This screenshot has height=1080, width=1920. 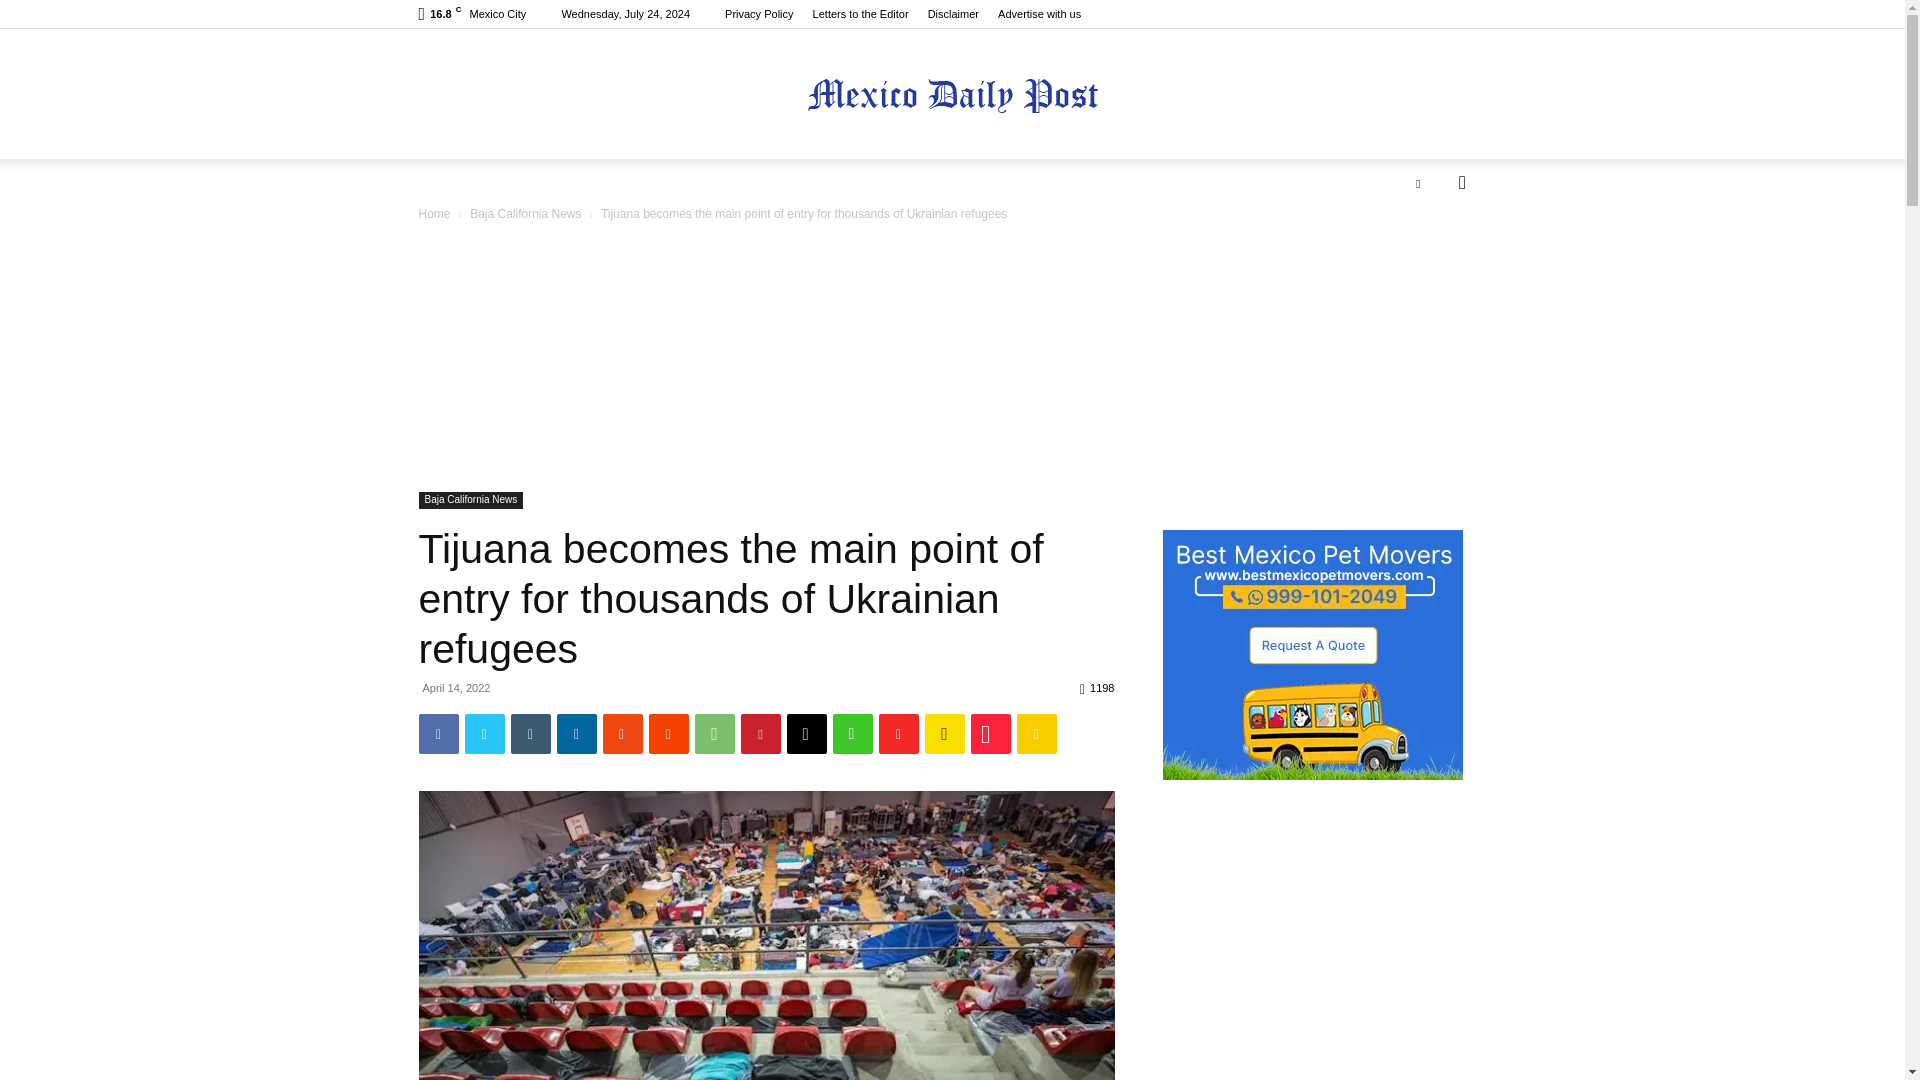 What do you see at coordinates (576, 733) in the screenshot?
I see `Linkedin` at bounding box center [576, 733].